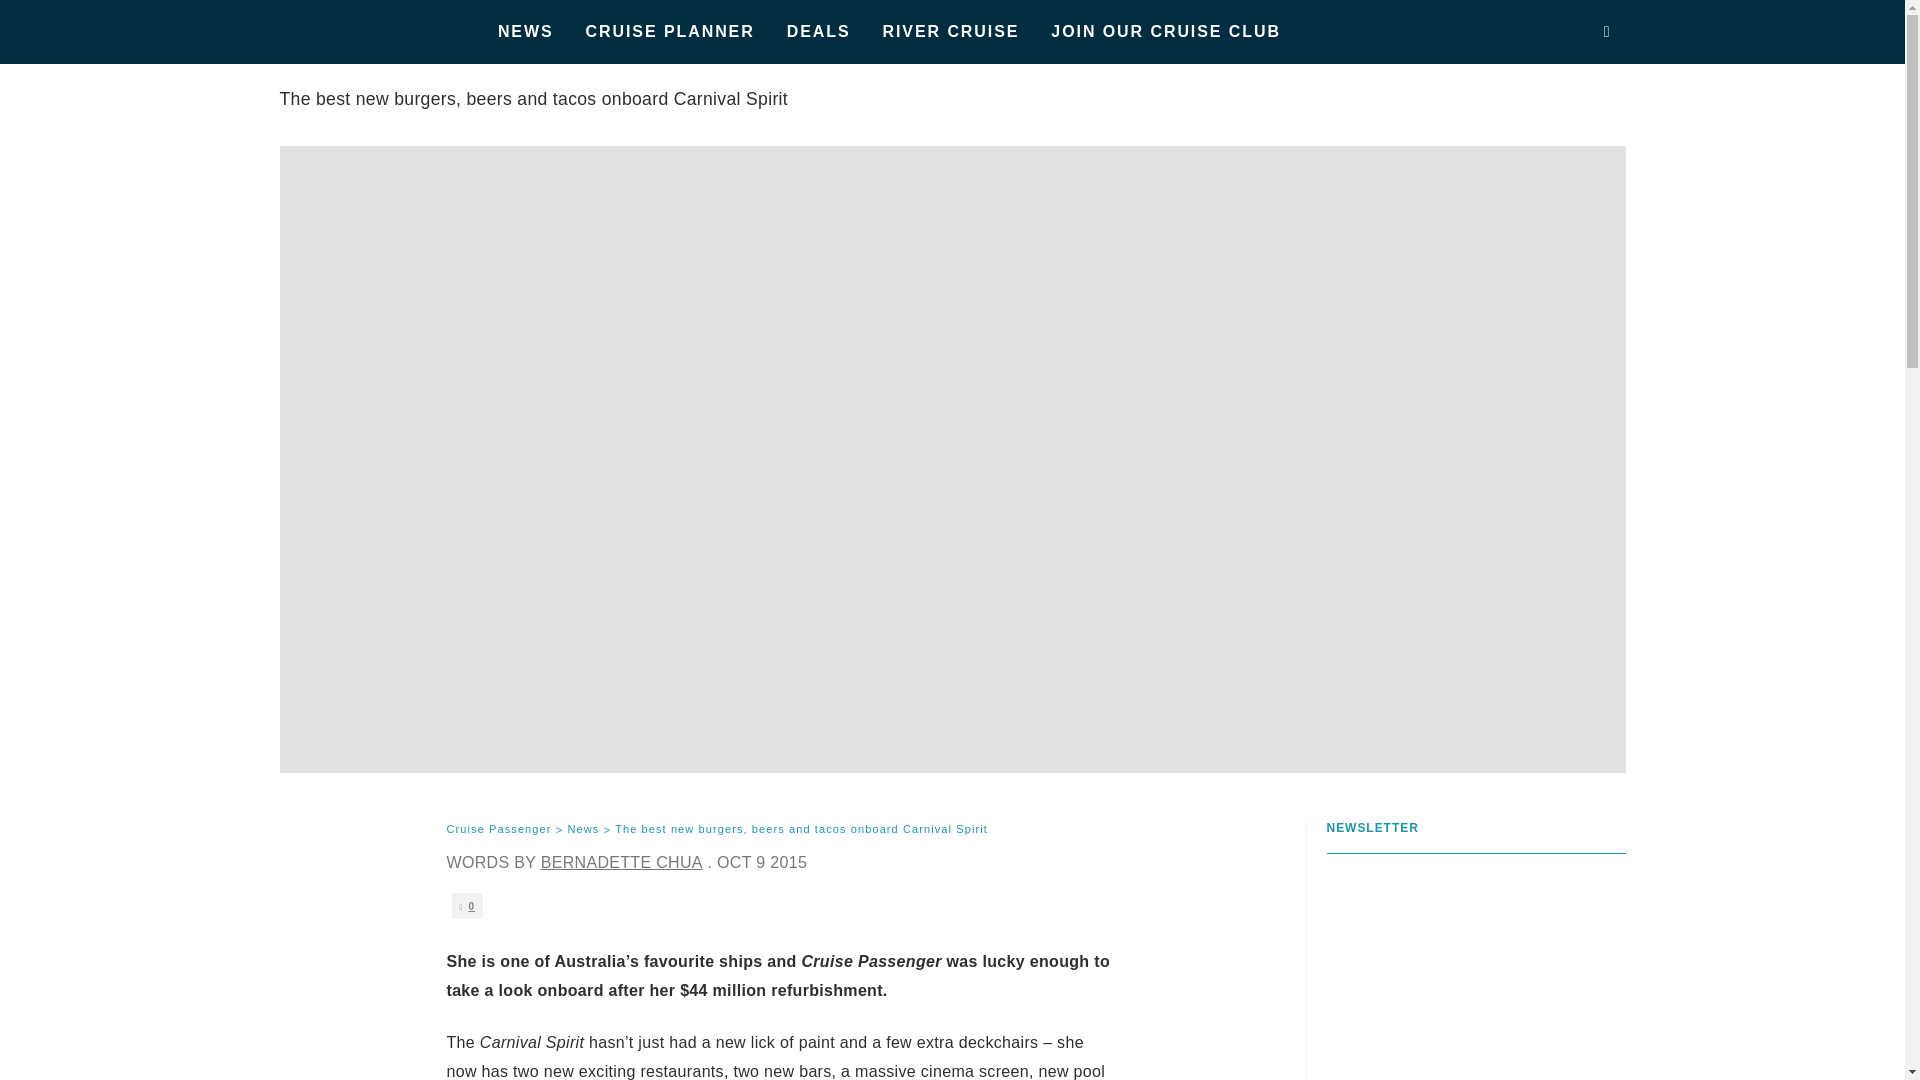 Image resolution: width=1920 pixels, height=1080 pixels. What do you see at coordinates (582, 830) in the screenshot?
I see `News` at bounding box center [582, 830].